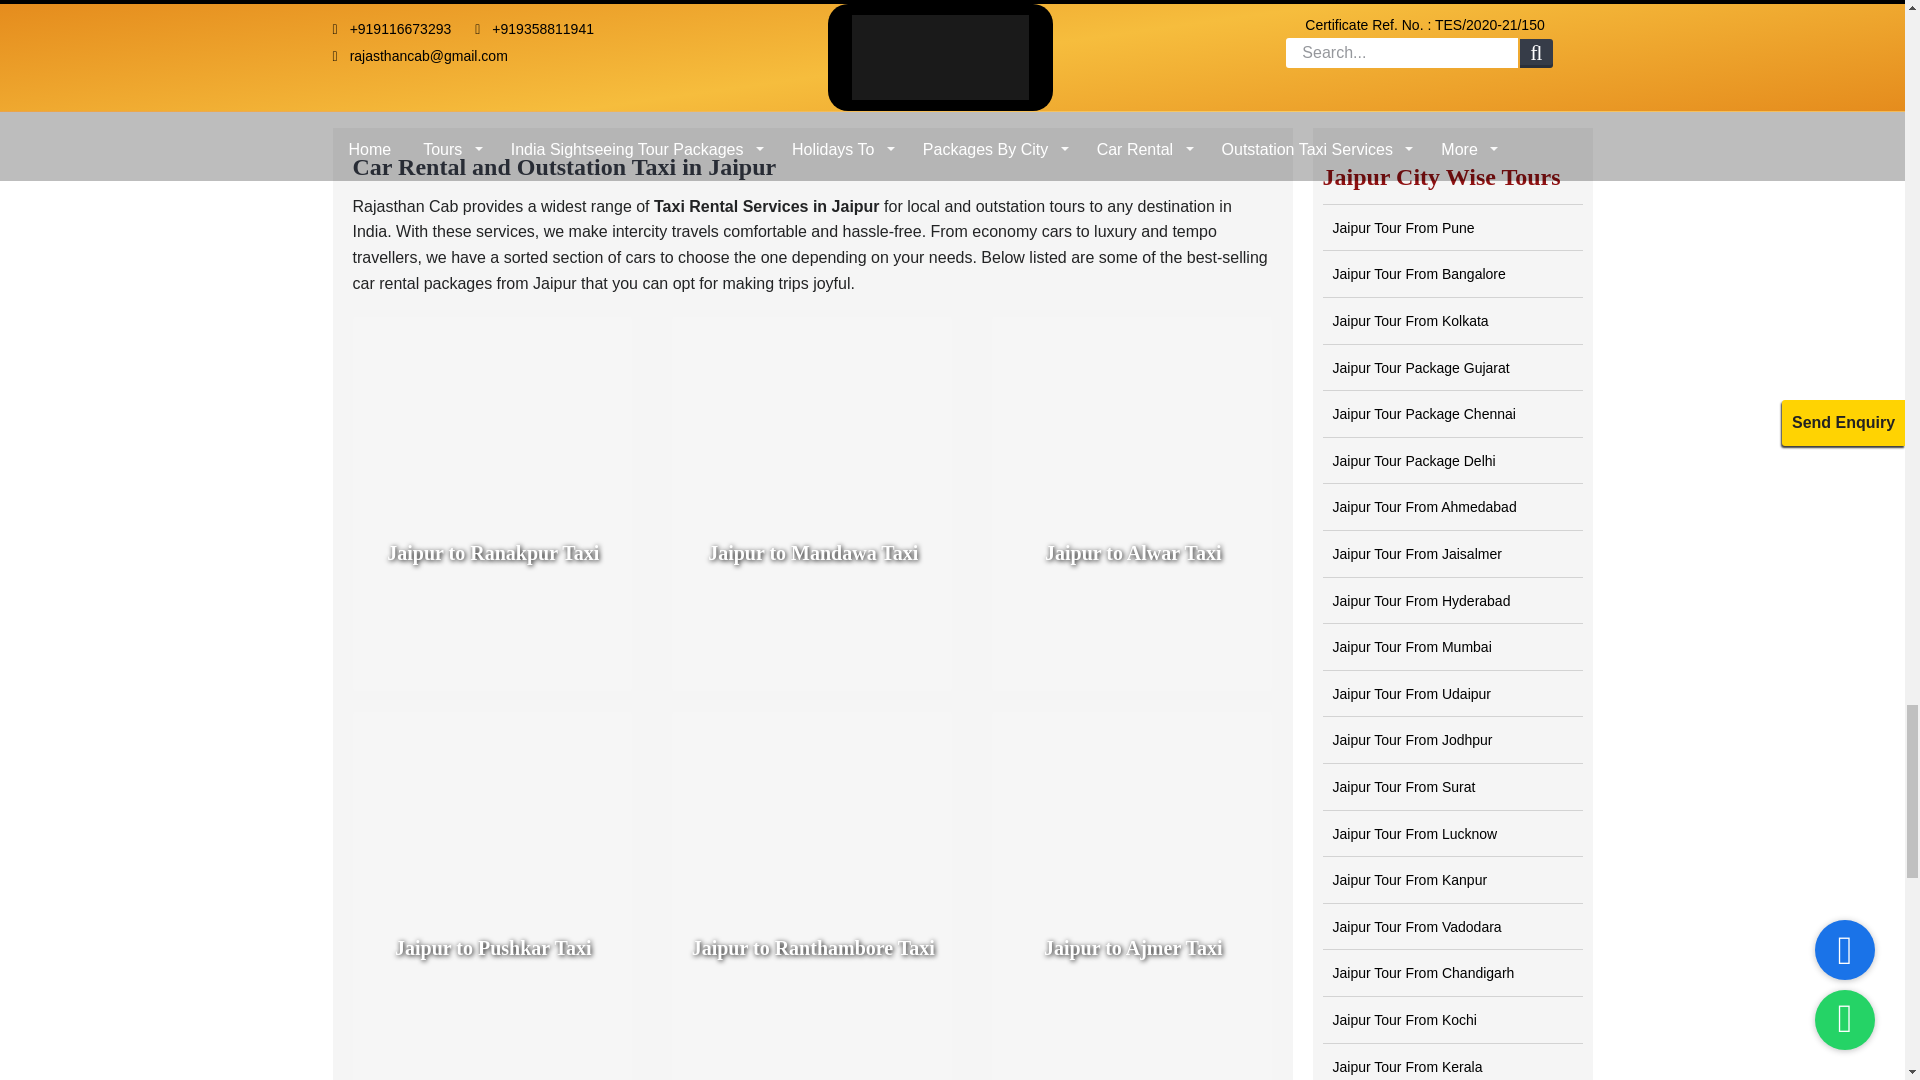 Image resolution: width=1920 pixels, height=1080 pixels. Describe the element at coordinates (491, 28) in the screenshot. I see `Jaipur 1 Day Tour` at that location.